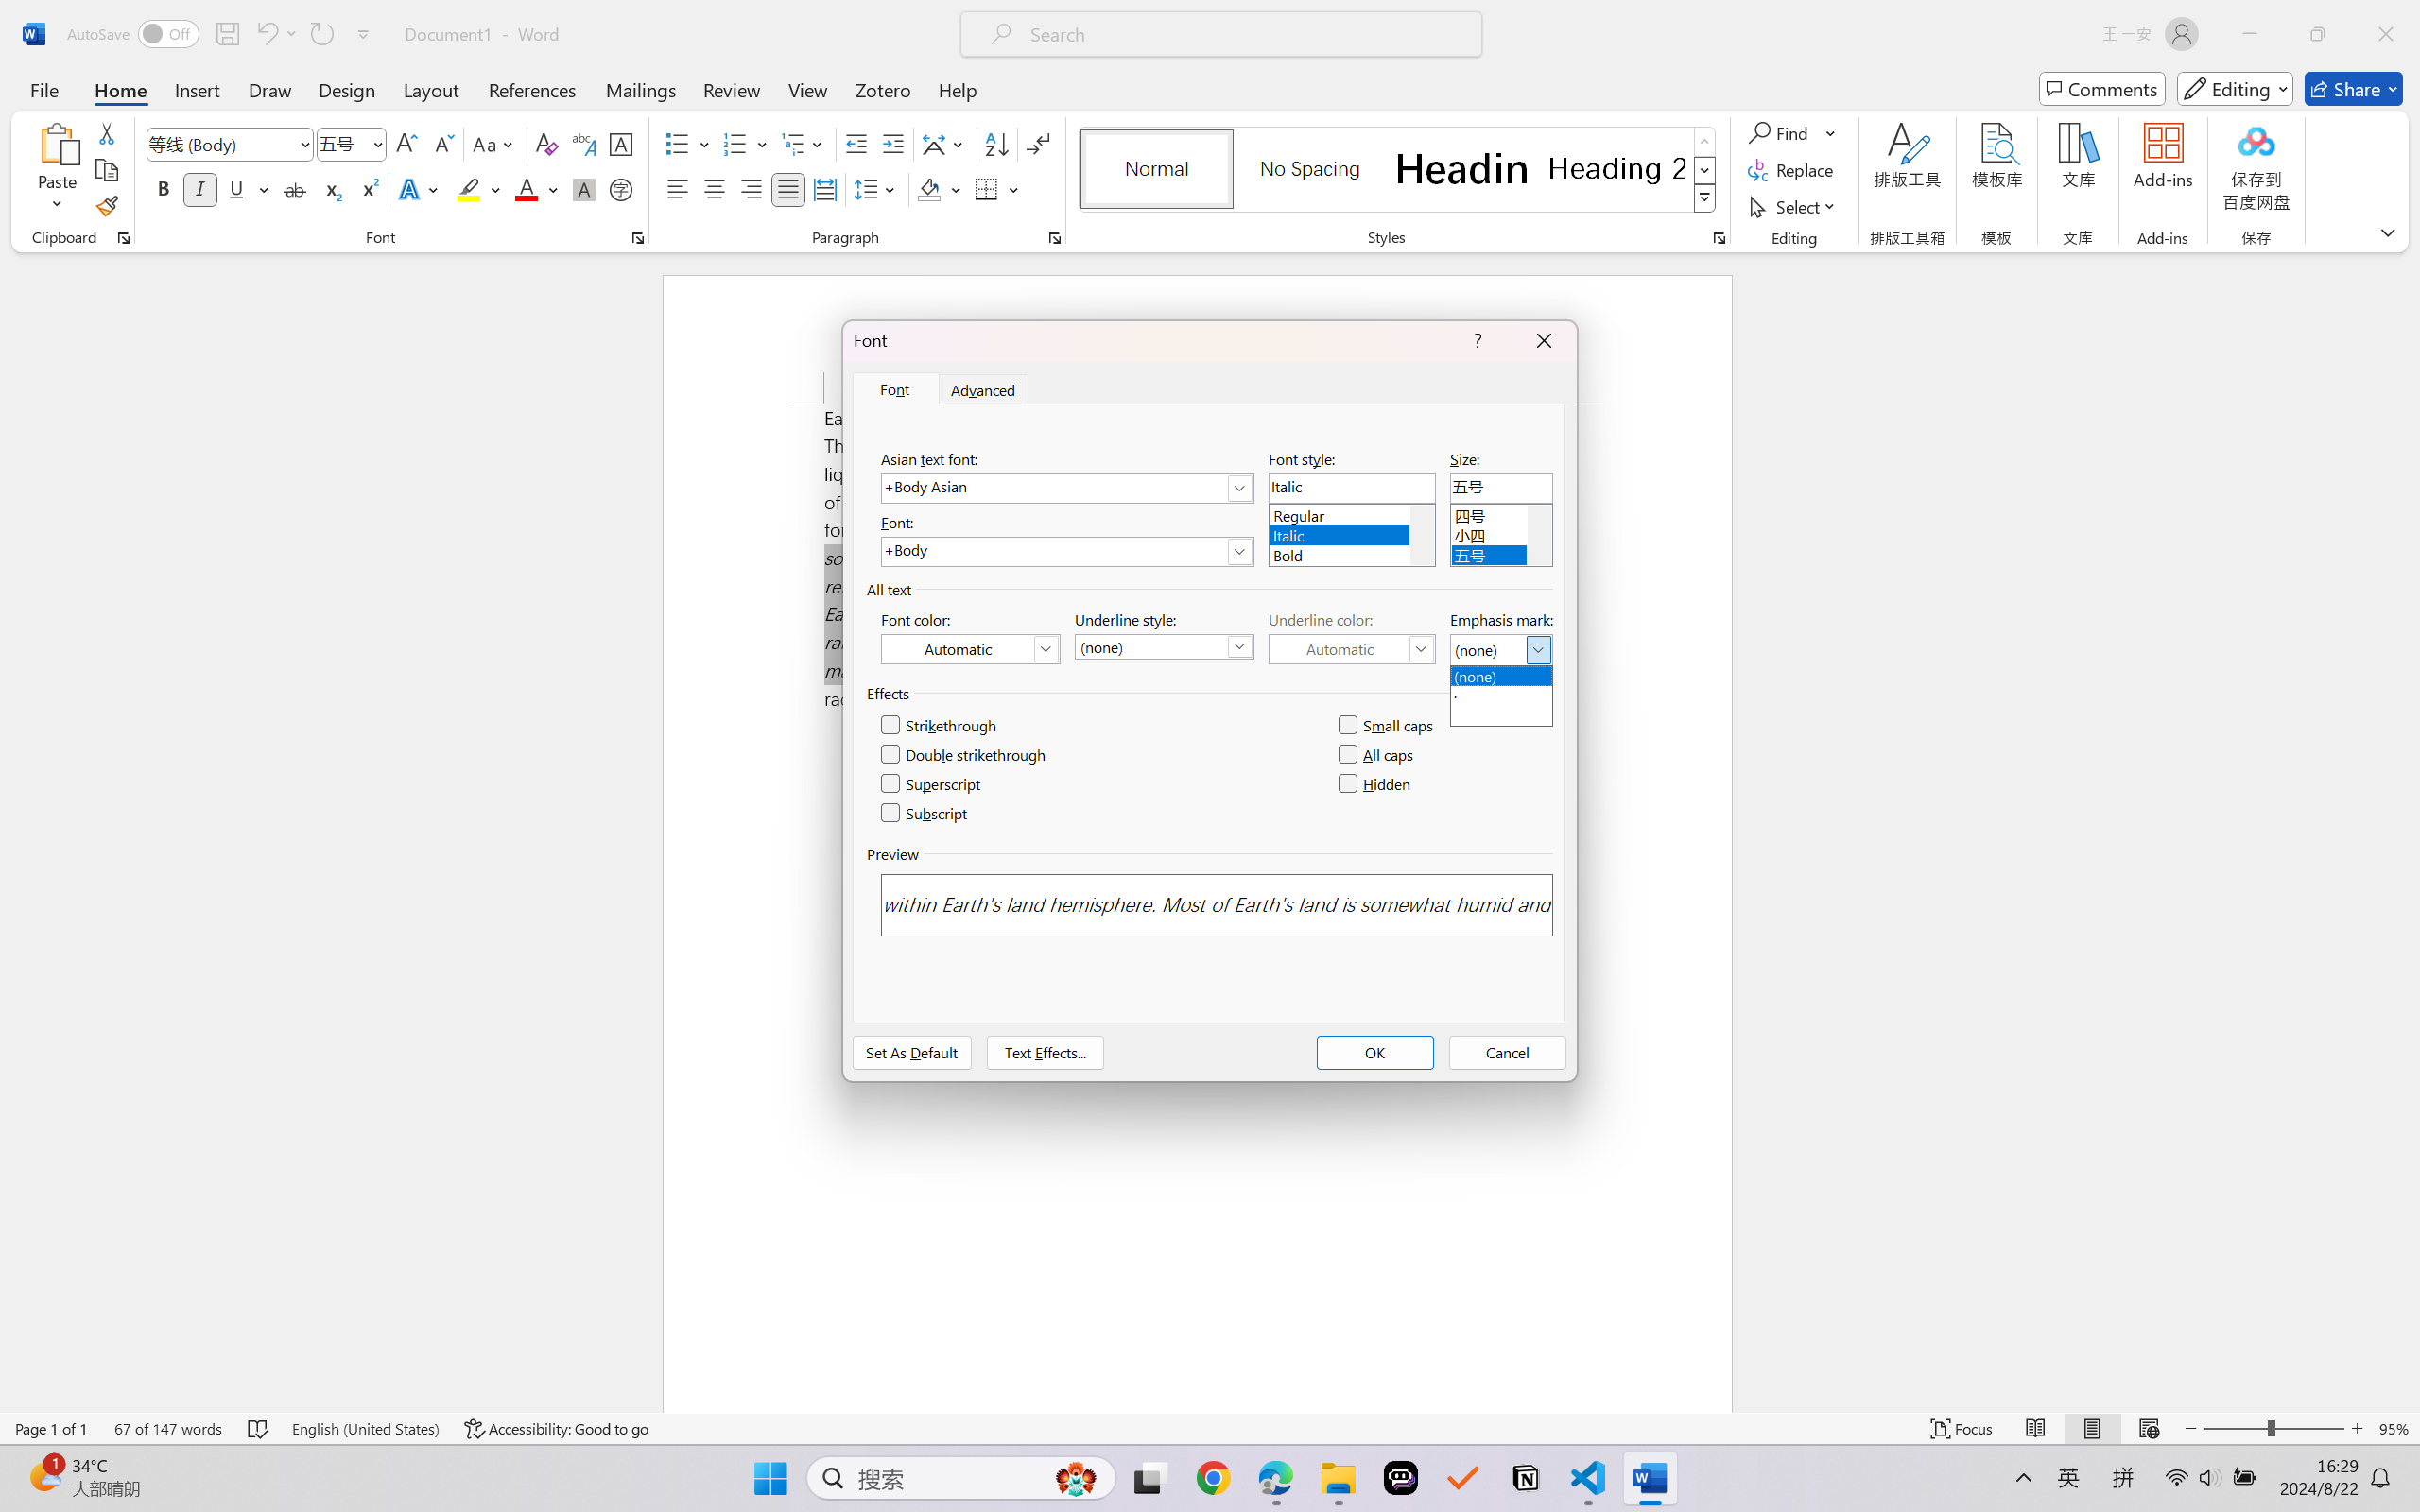 Image resolution: width=2420 pixels, height=1512 pixels. Describe the element at coordinates (932, 784) in the screenshot. I see `Superscript` at that location.